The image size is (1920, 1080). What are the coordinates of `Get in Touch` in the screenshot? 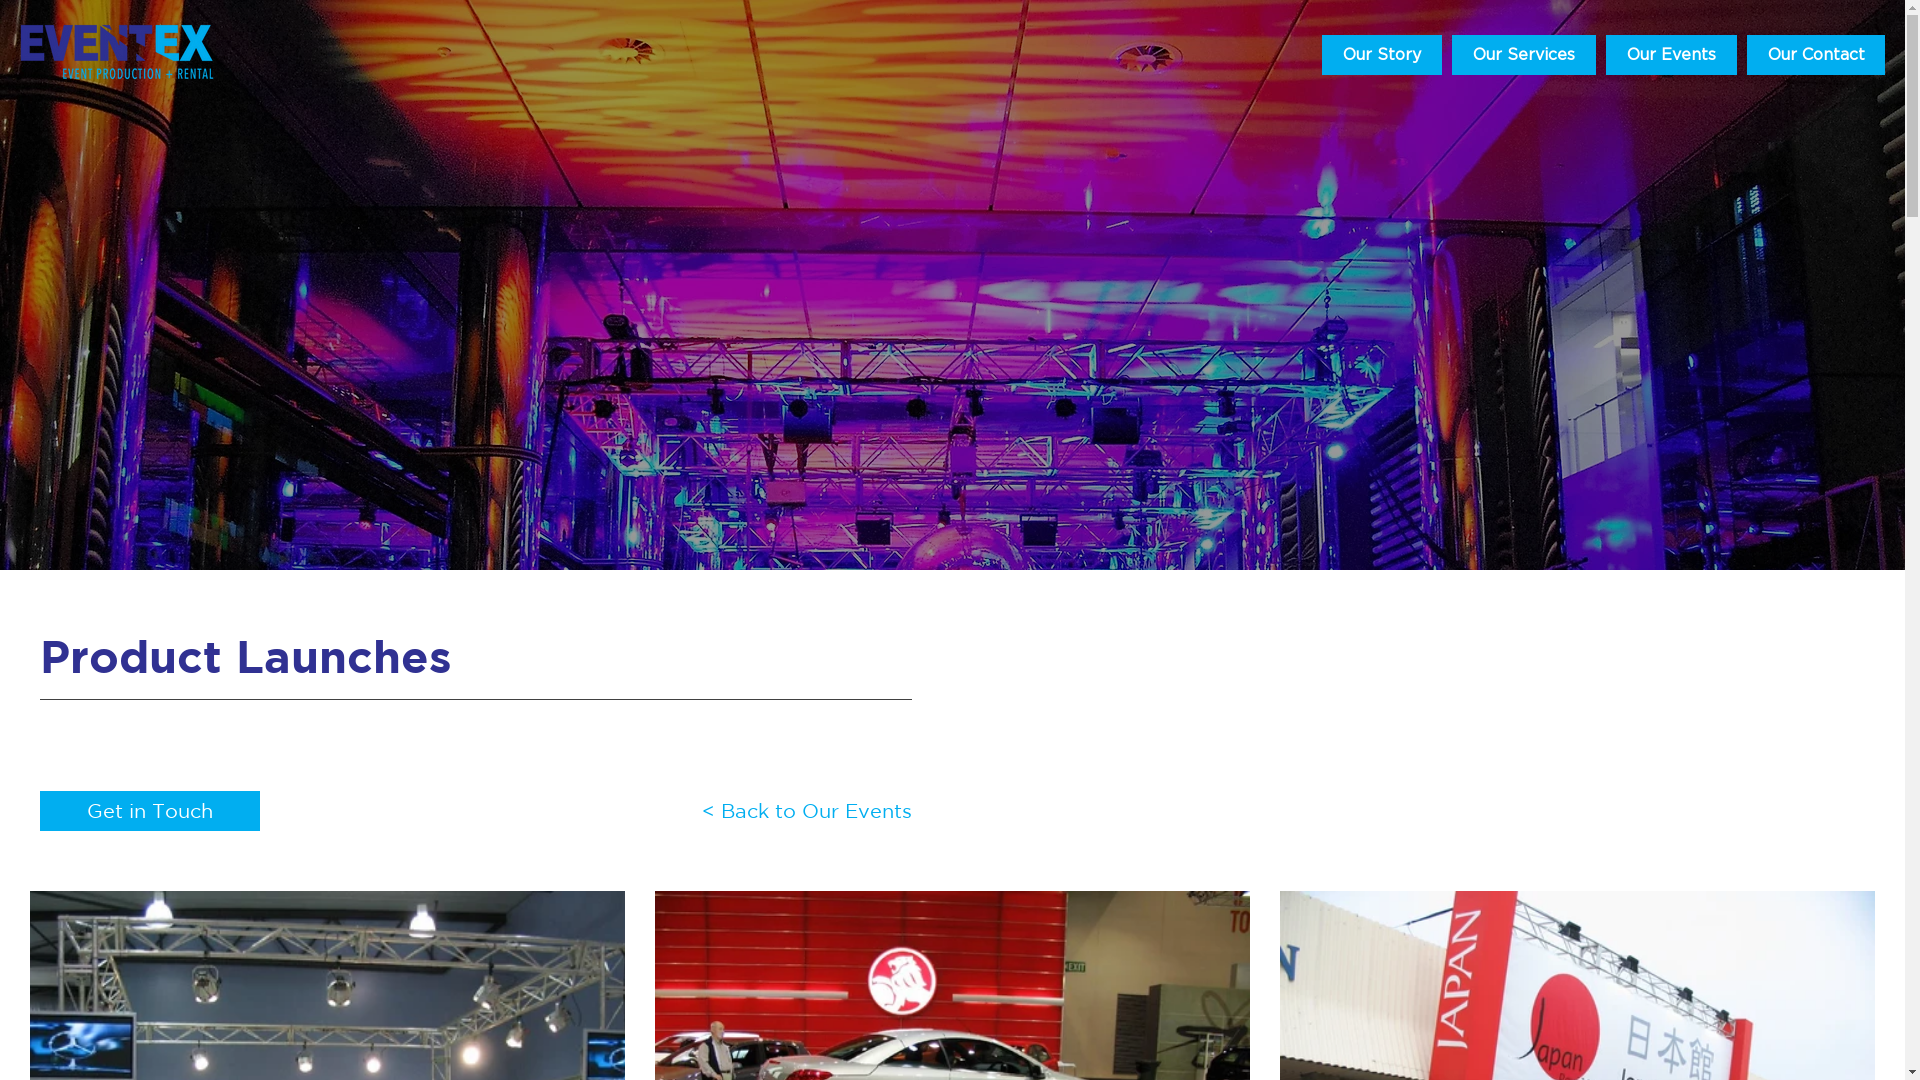 It's located at (150, 811).